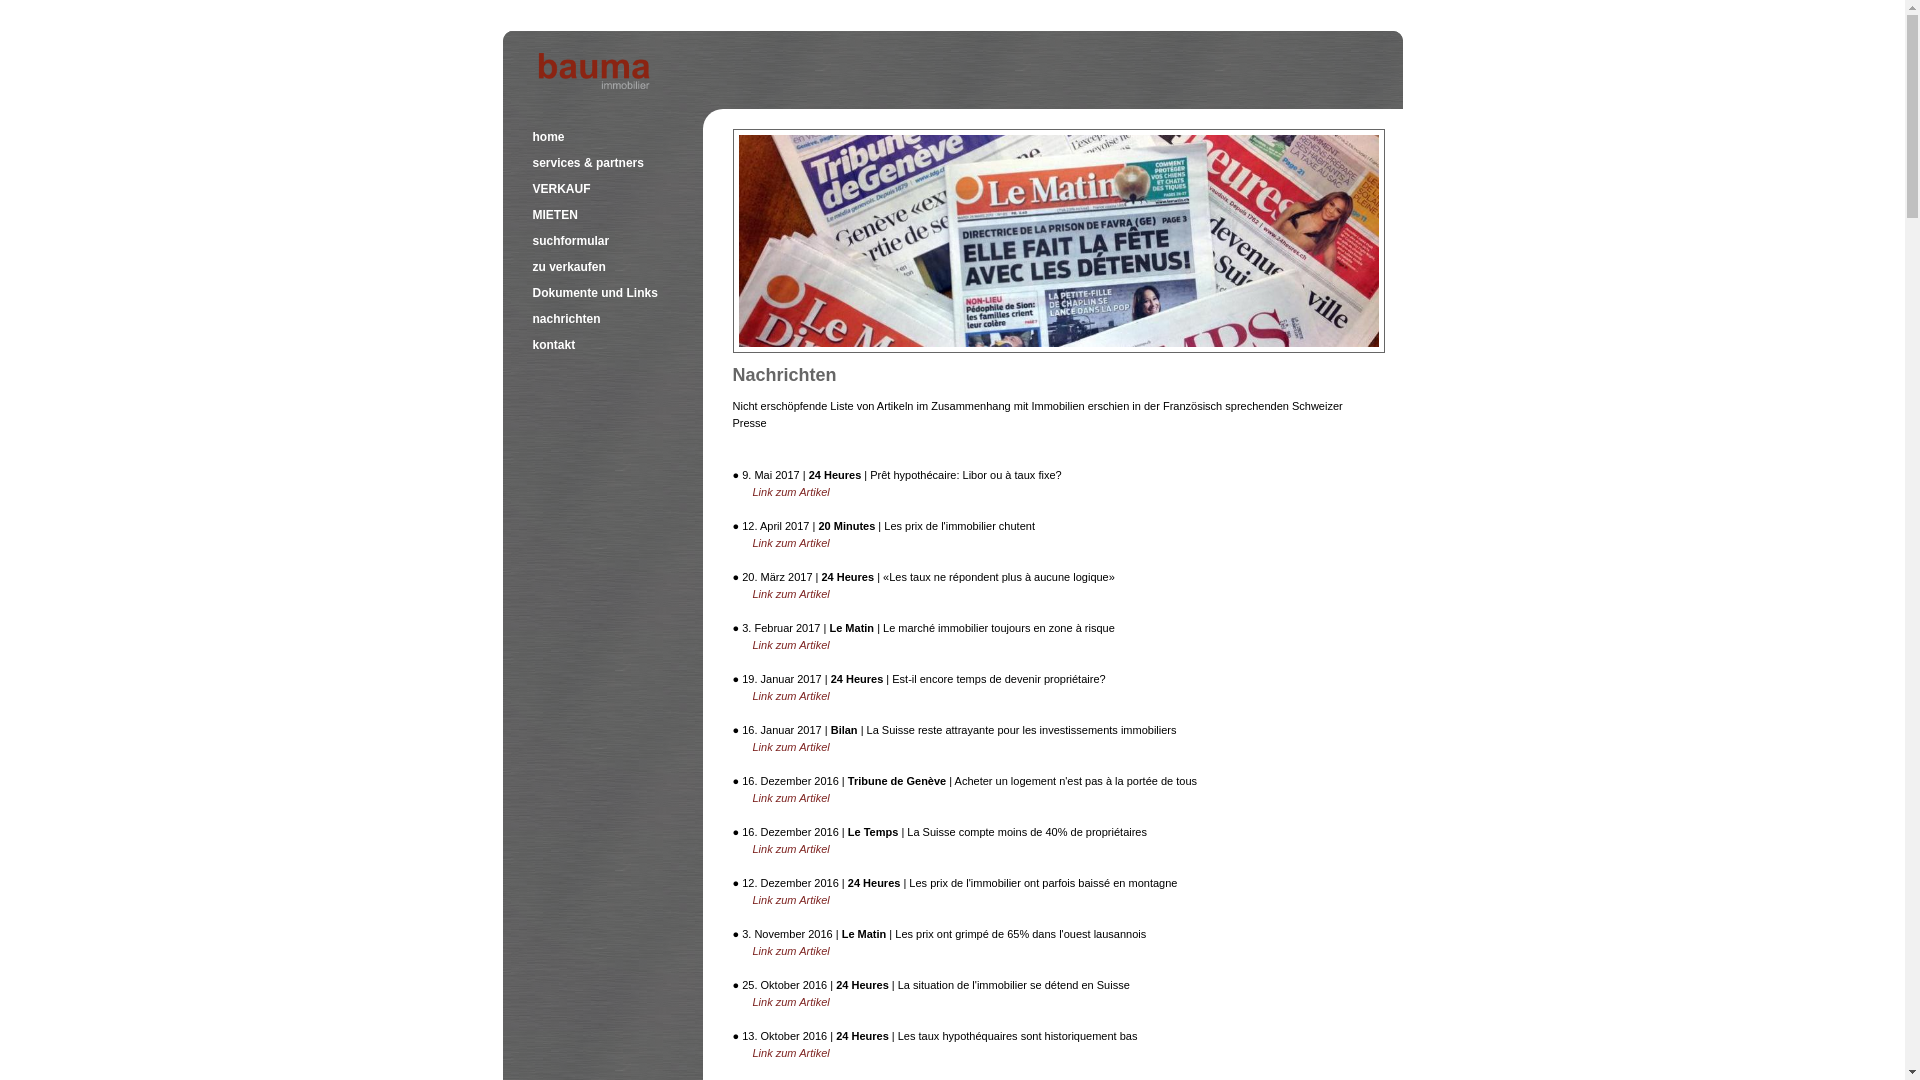 The width and height of the screenshot is (1920, 1080). Describe the element at coordinates (790, 1053) in the screenshot. I see `Link zum Artikel` at that location.